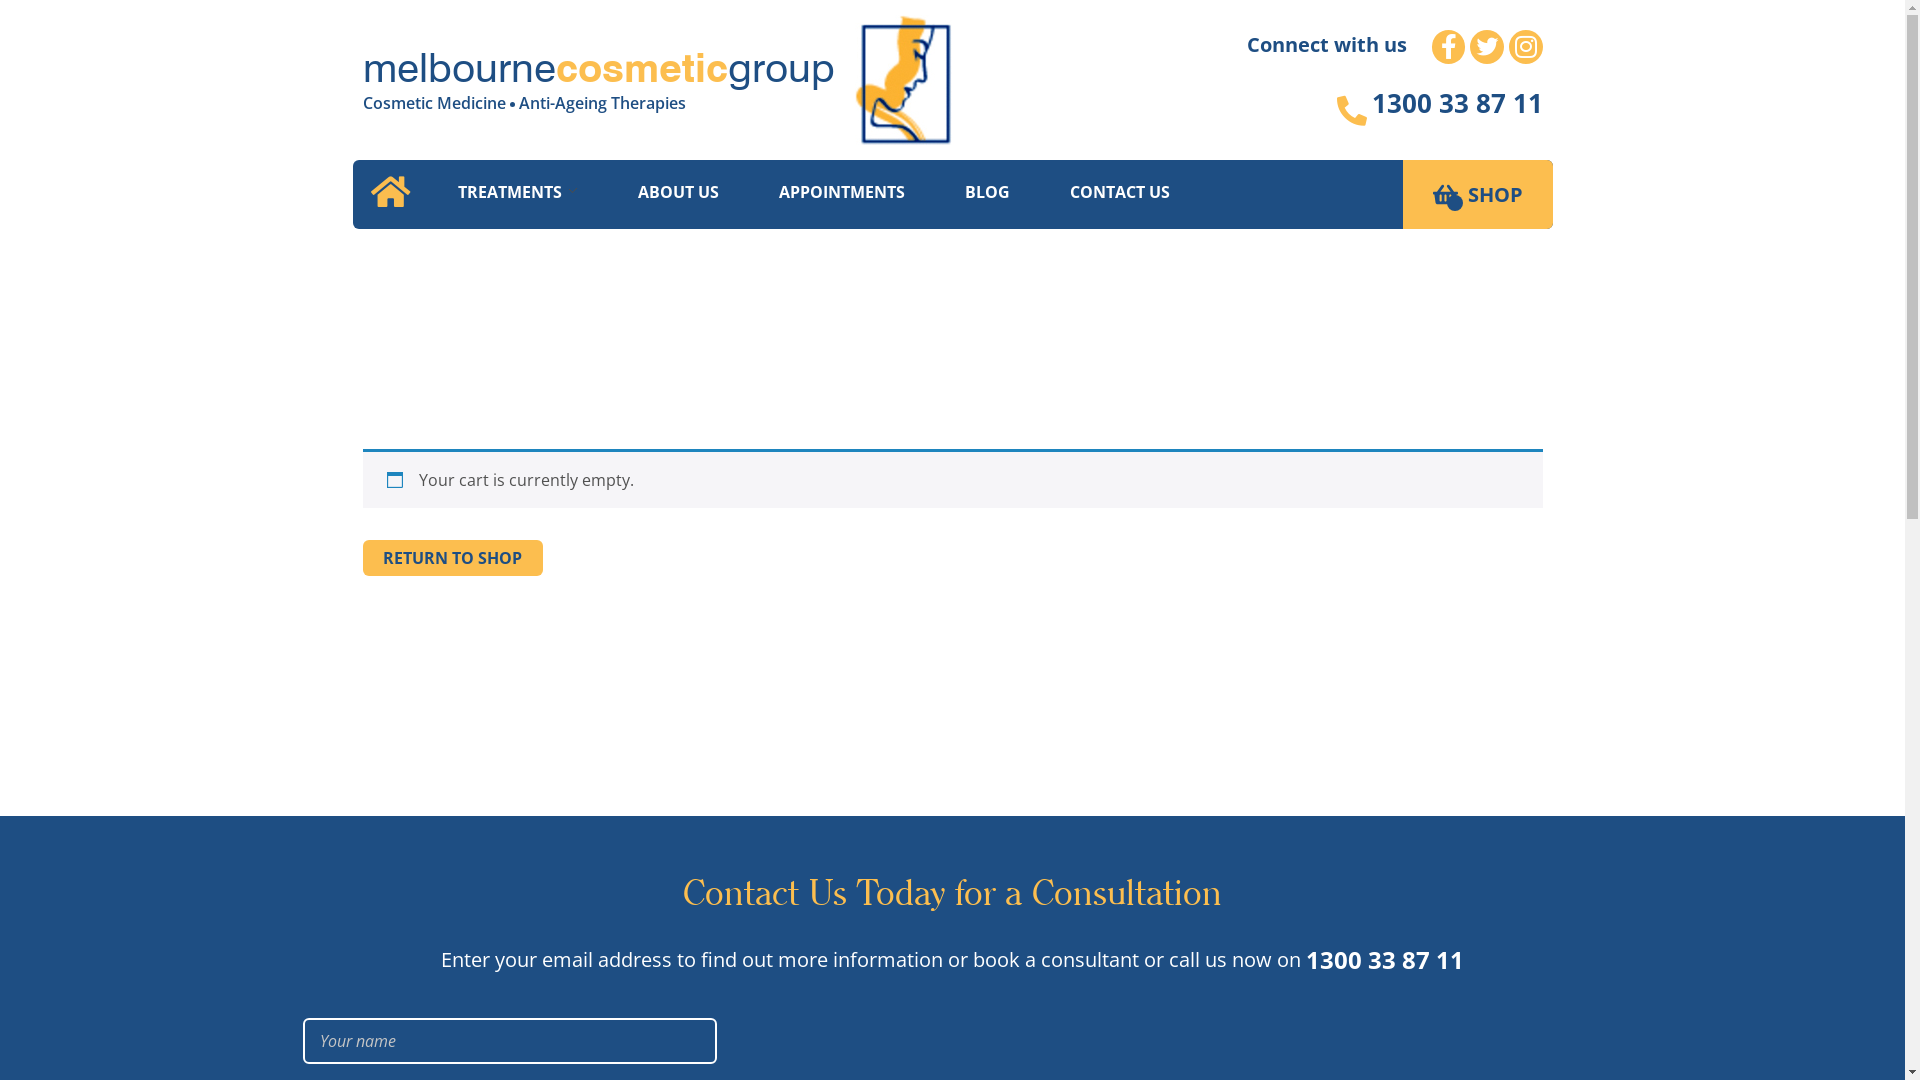 The height and width of the screenshot is (1080, 1920). Describe the element at coordinates (1496, 195) in the screenshot. I see `SHOP` at that location.